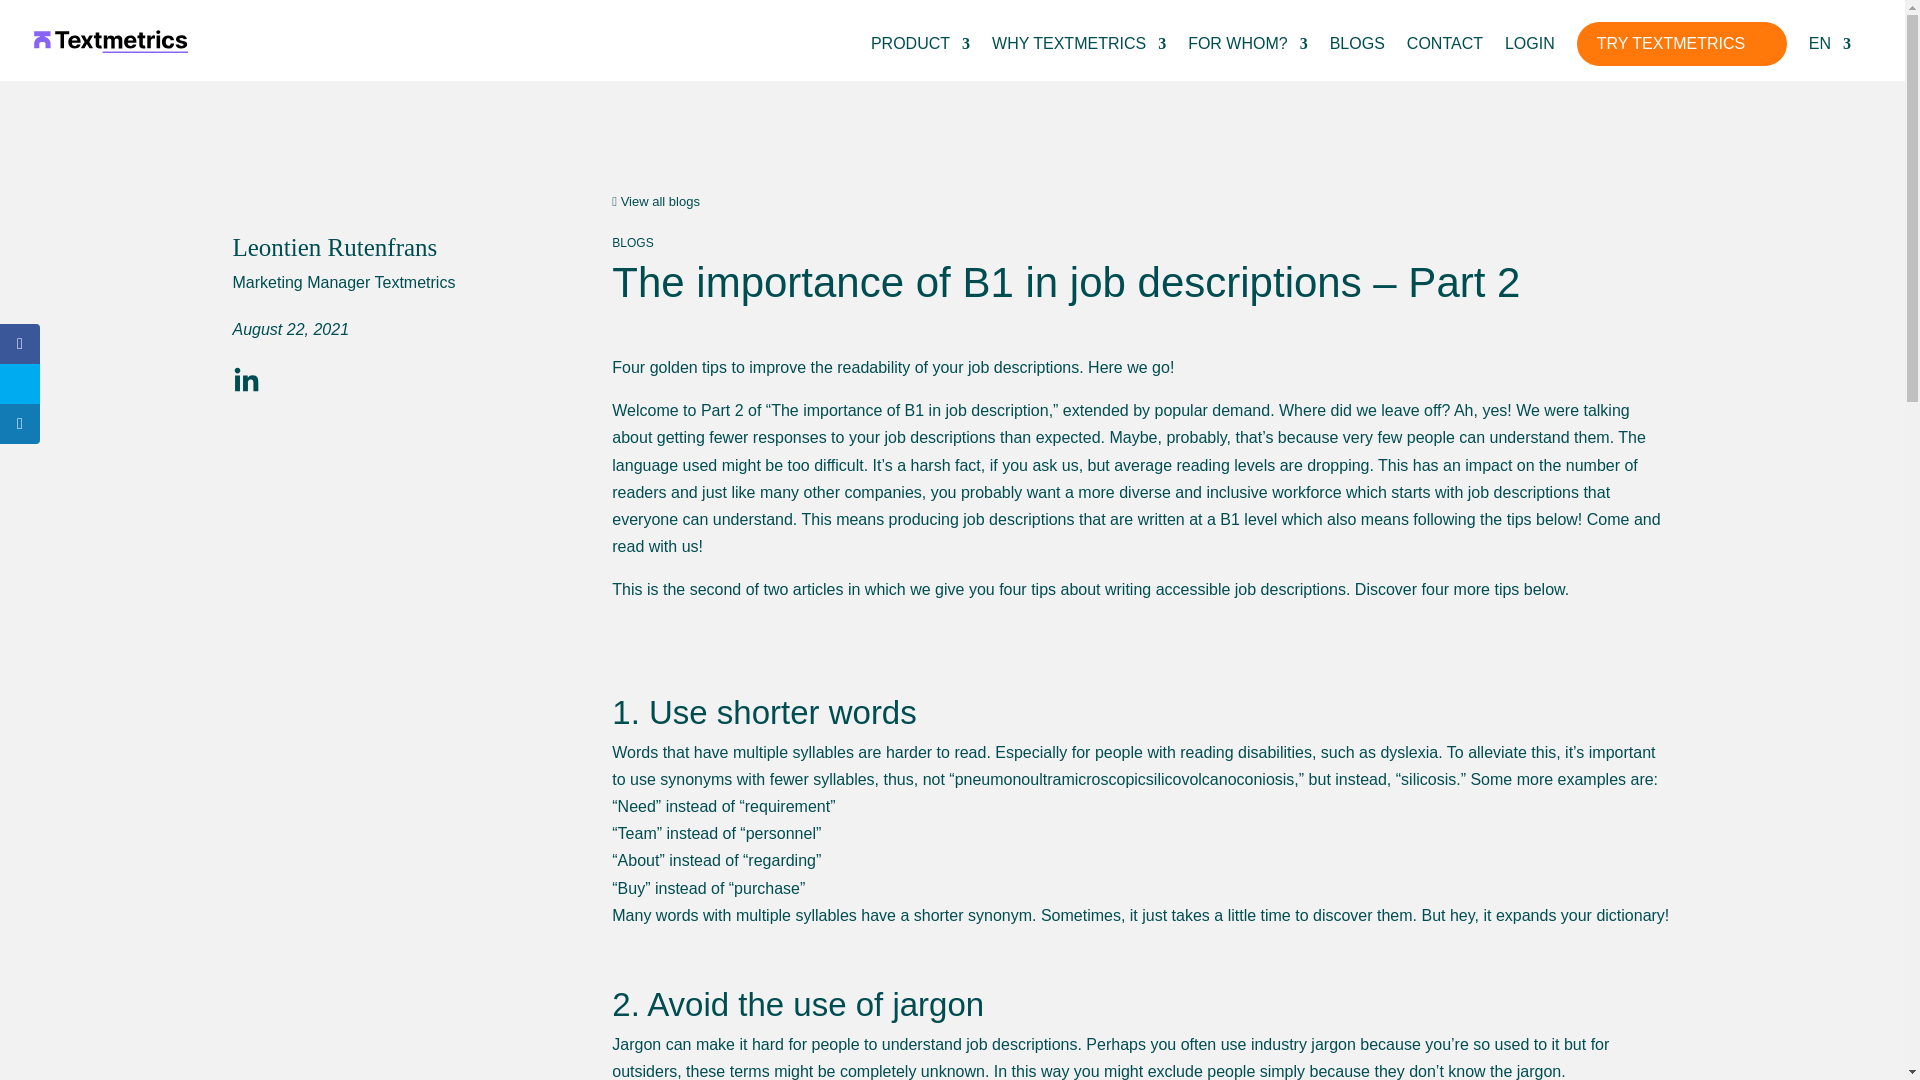 This screenshot has width=1920, height=1080. Describe the element at coordinates (1829, 58) in the screenshot. I see `EN` at that location.